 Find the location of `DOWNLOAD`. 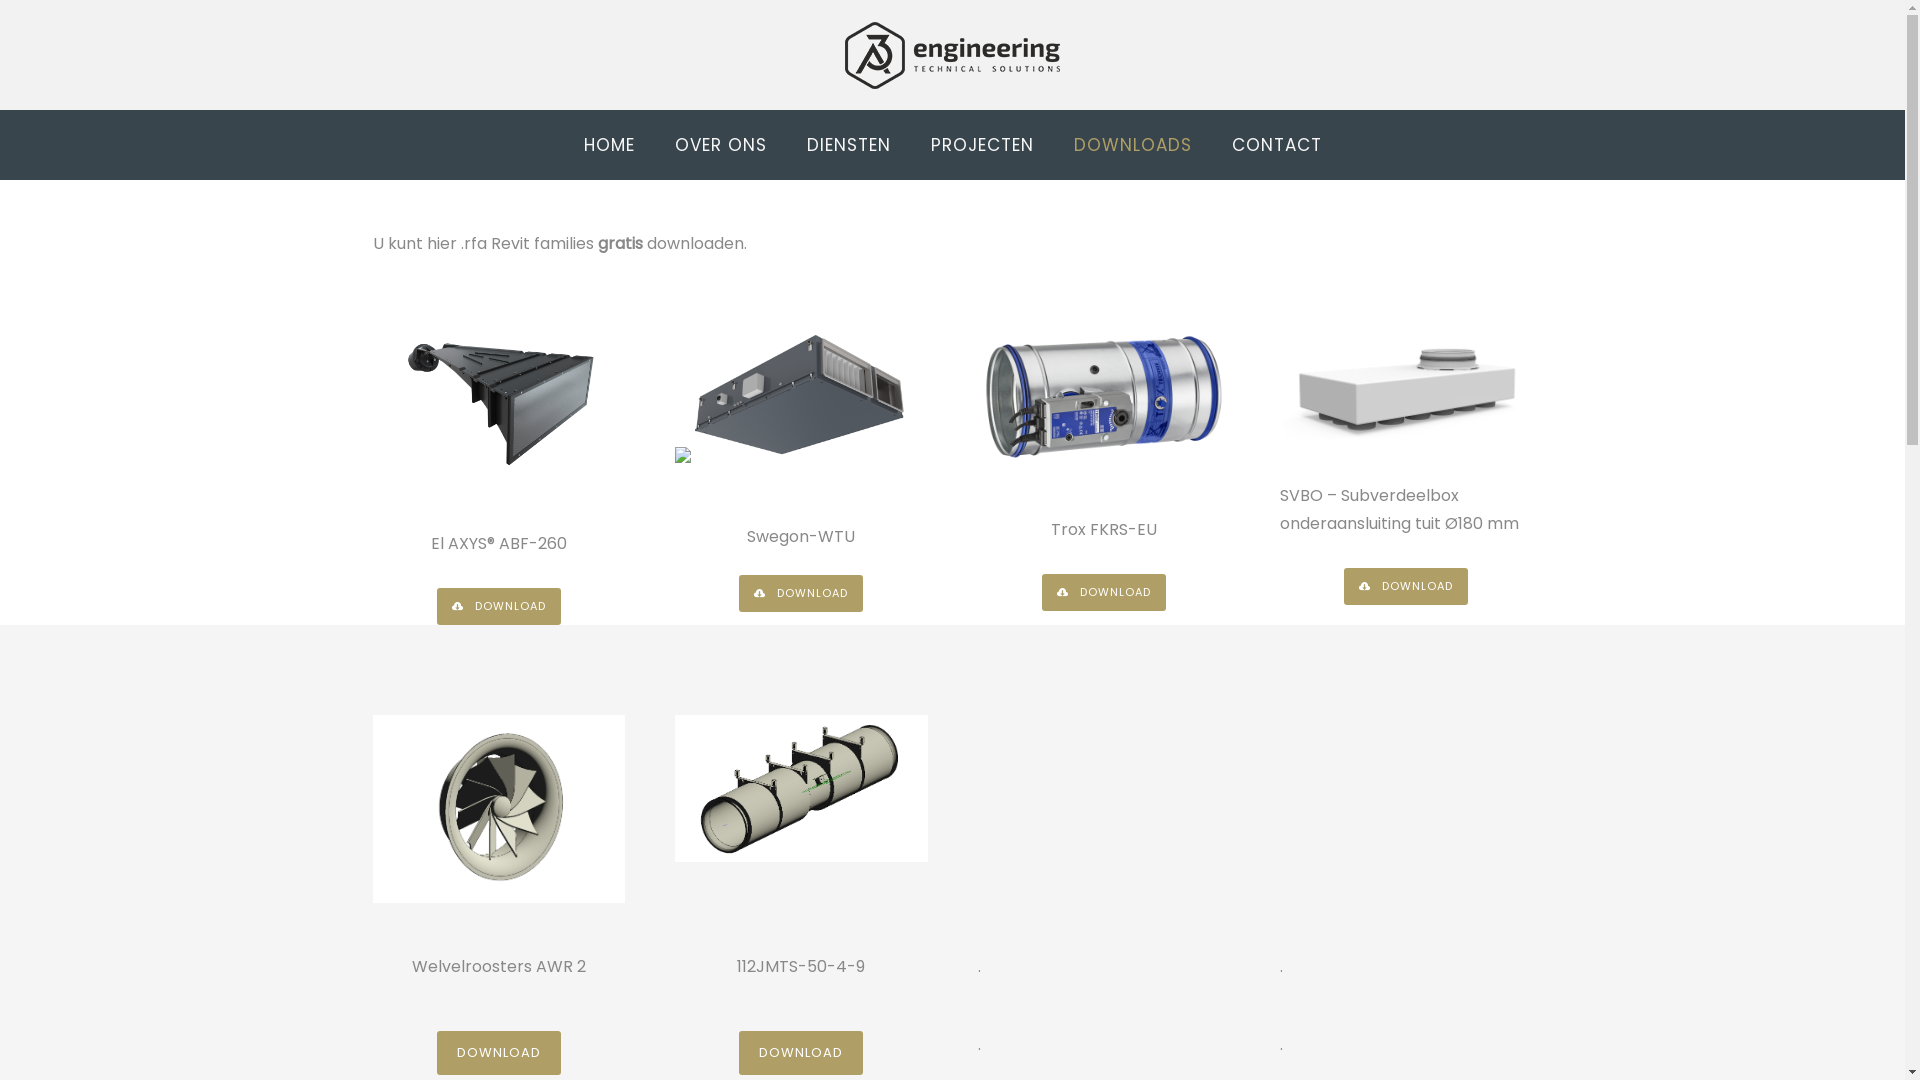

DOWNLOAD is located at coordinates (801, 594).